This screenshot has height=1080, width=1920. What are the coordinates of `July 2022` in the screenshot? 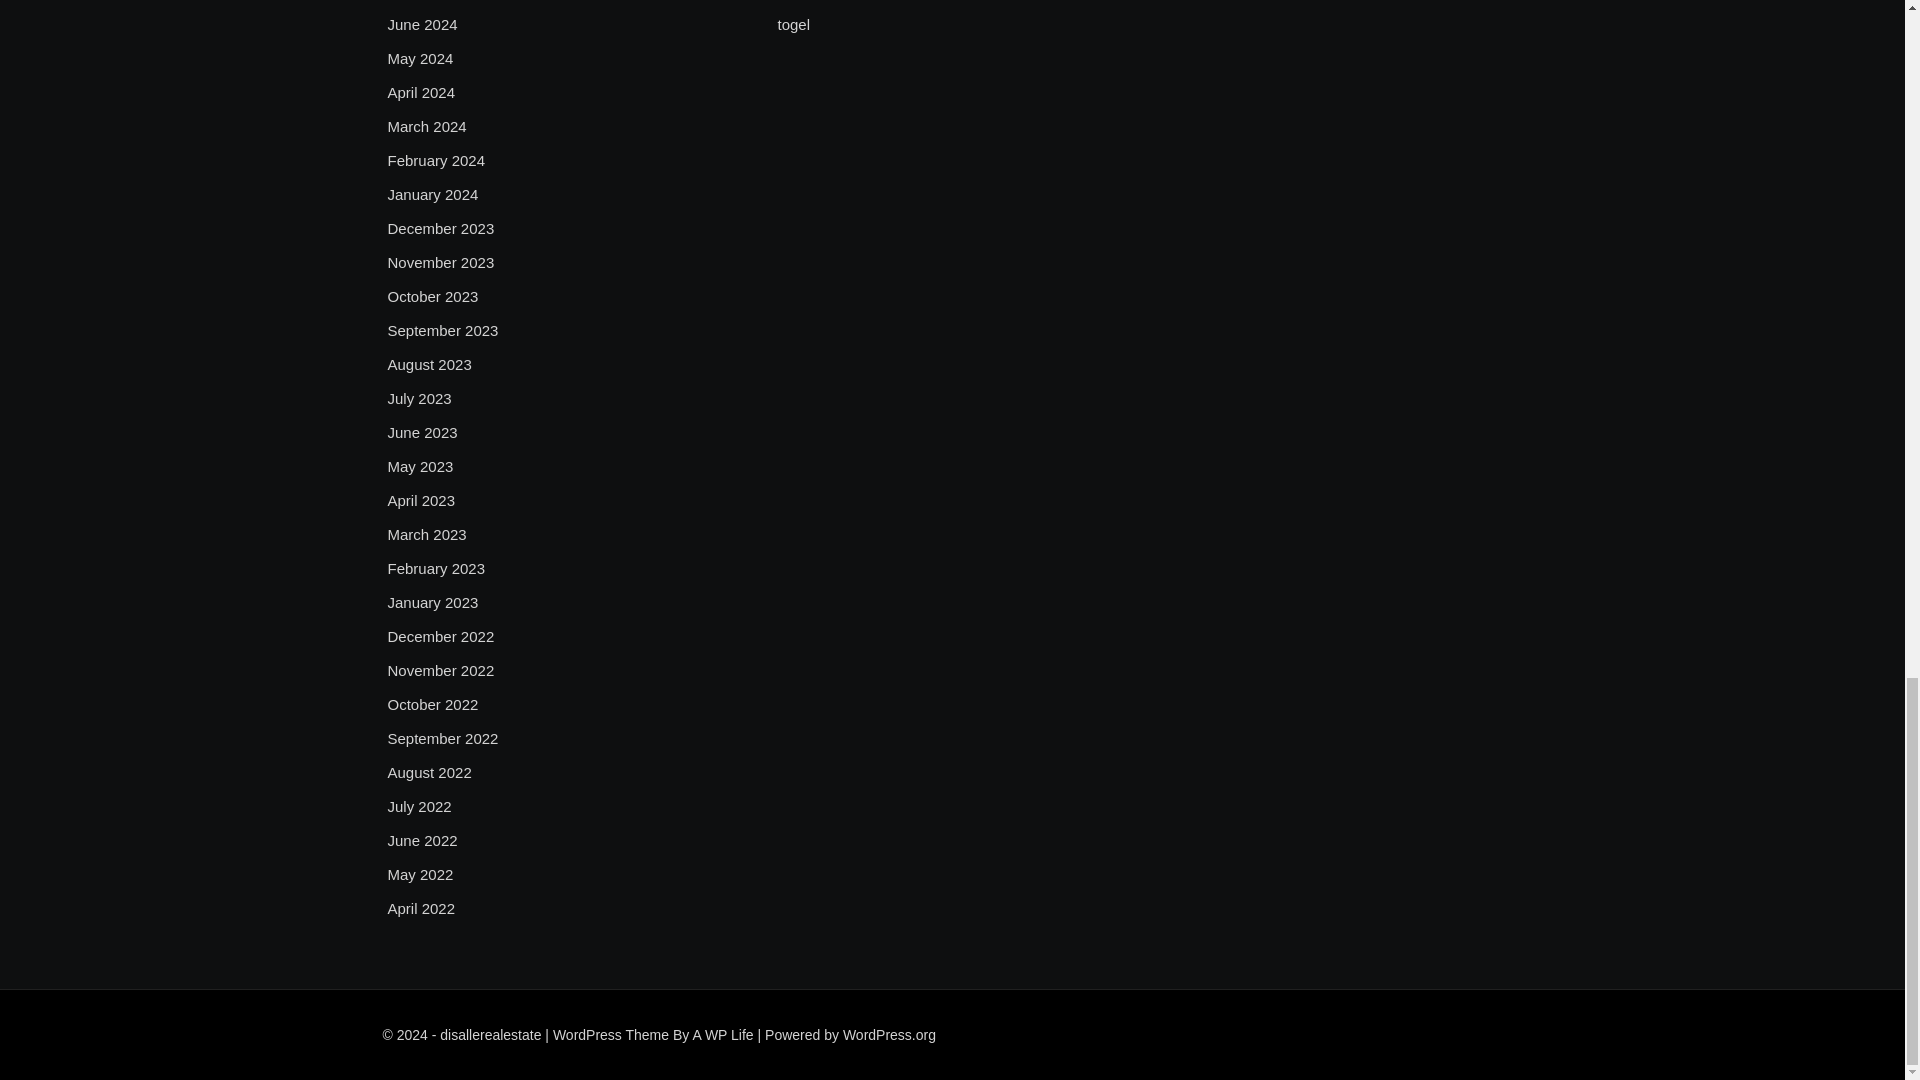 It's located at (419, 806).